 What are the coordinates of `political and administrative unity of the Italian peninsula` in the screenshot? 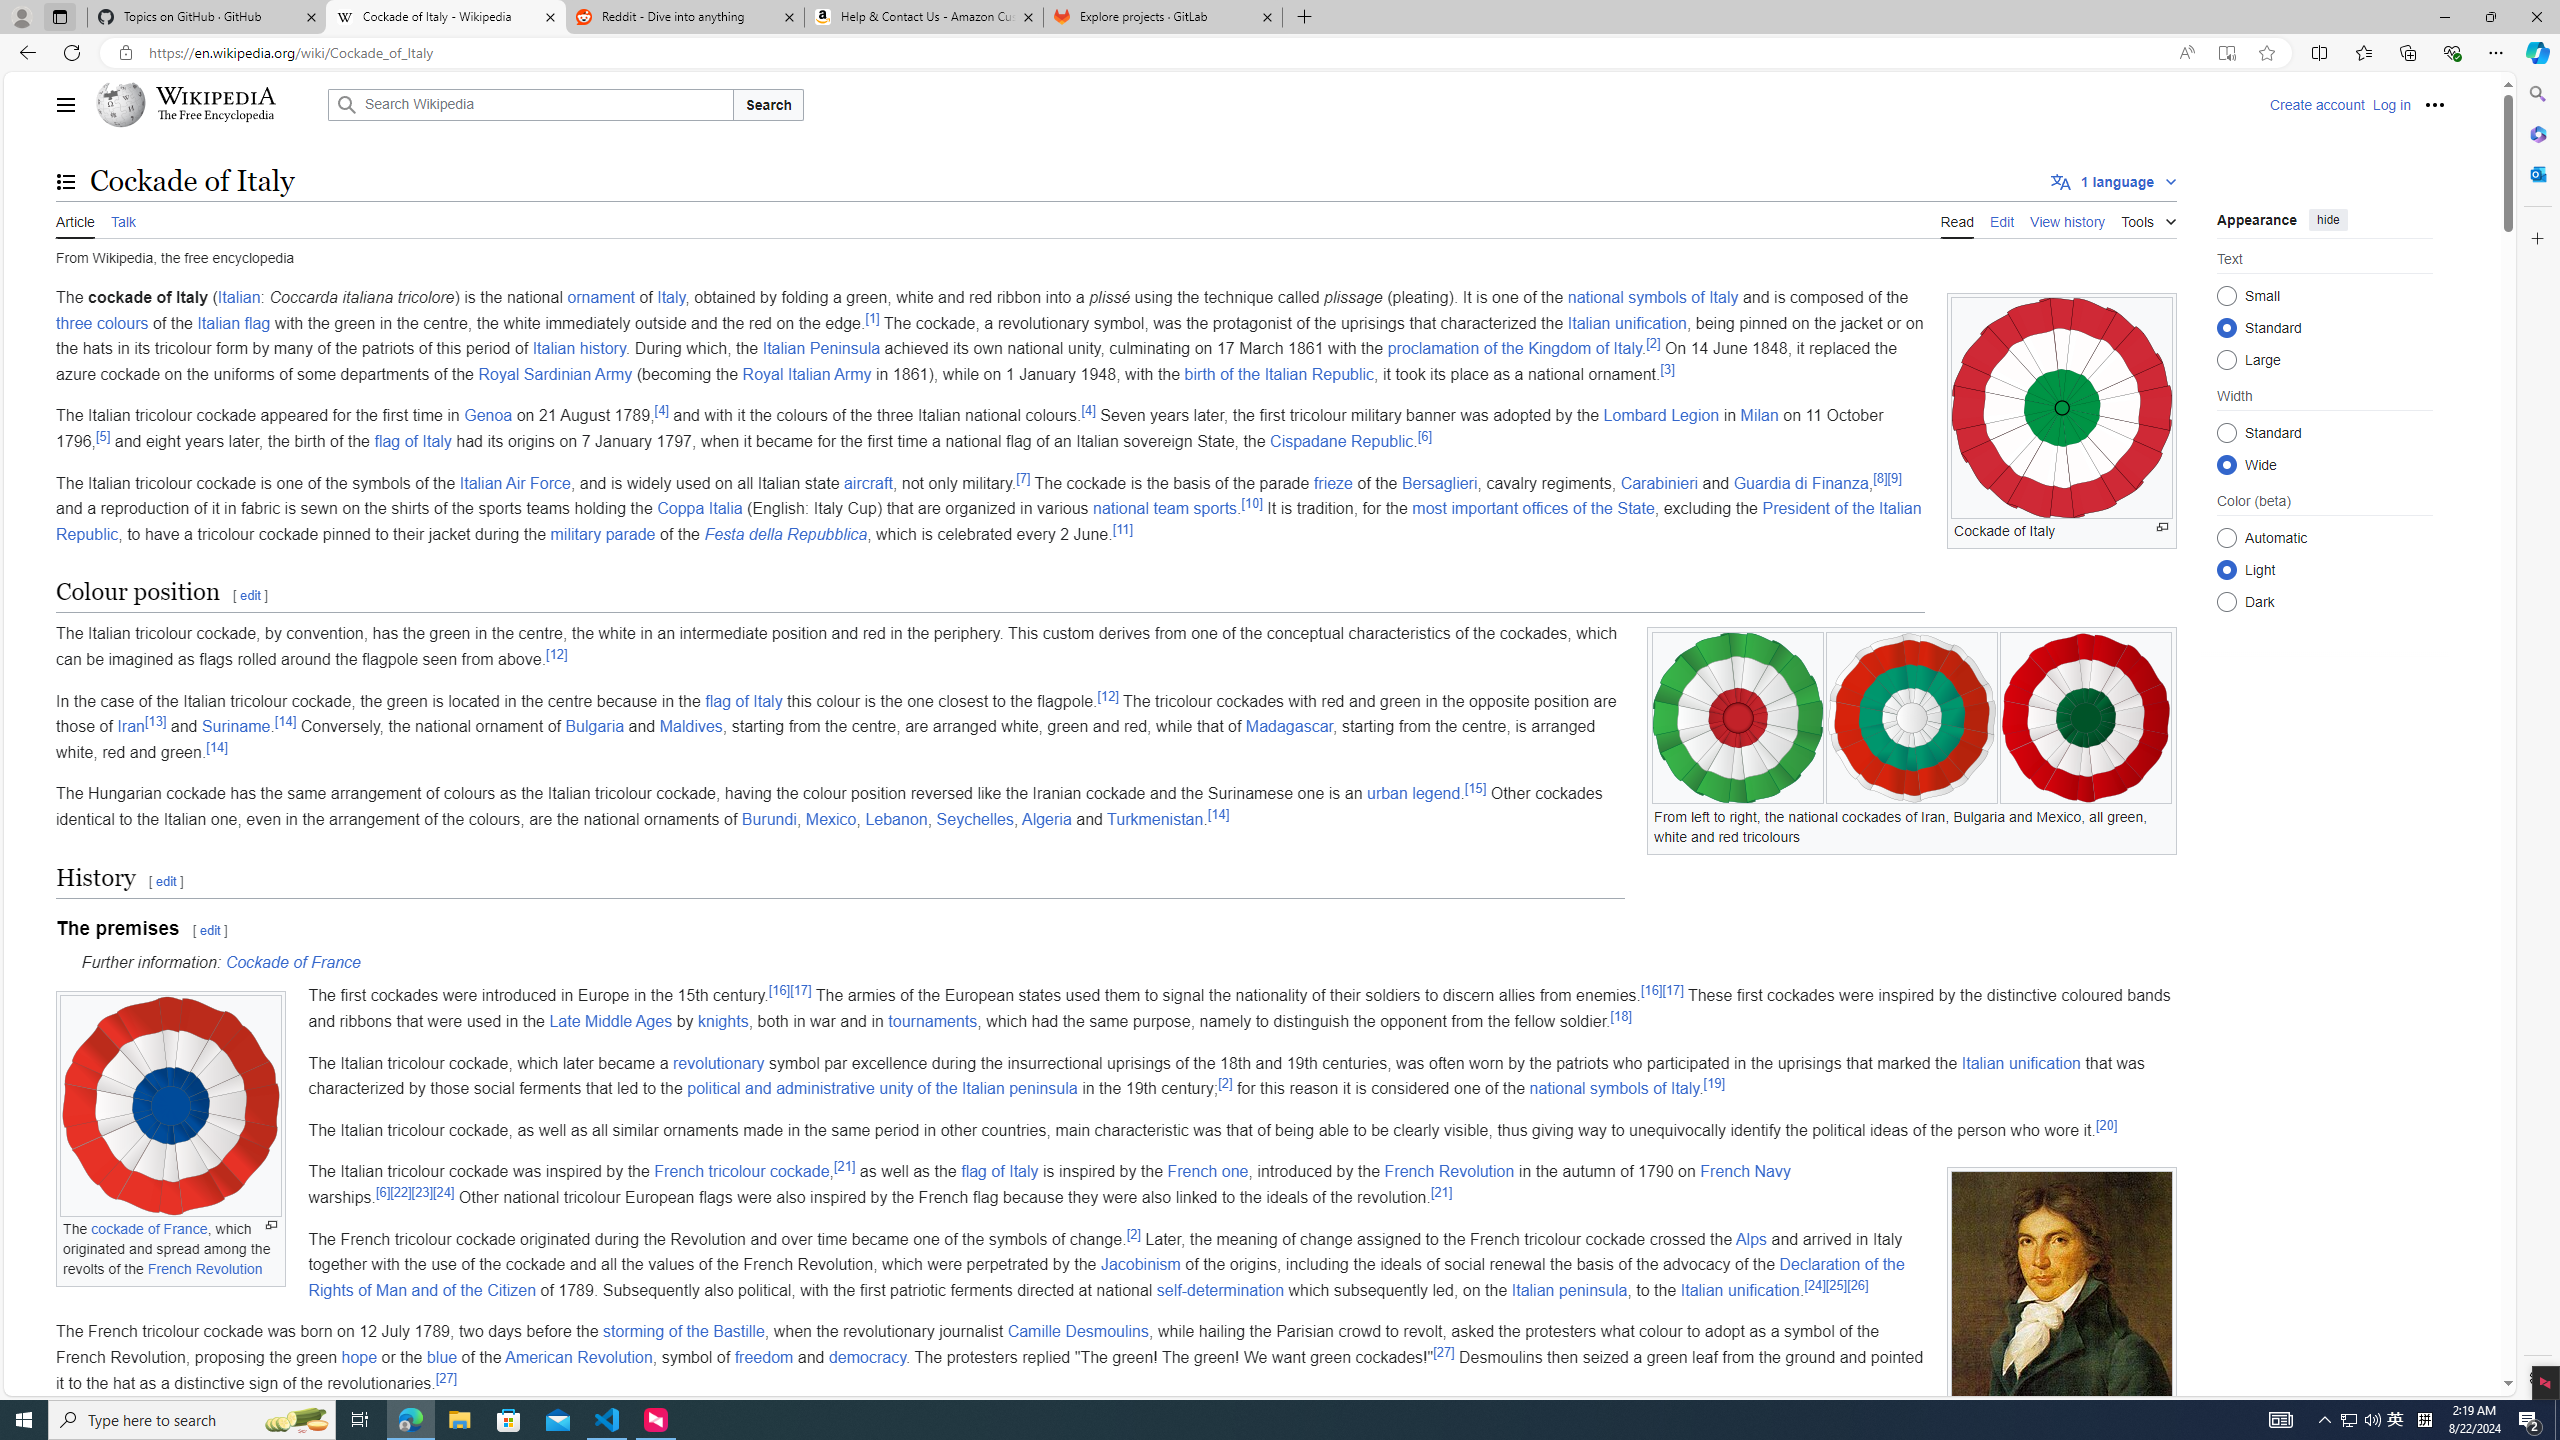 It's located at (882, 1088).